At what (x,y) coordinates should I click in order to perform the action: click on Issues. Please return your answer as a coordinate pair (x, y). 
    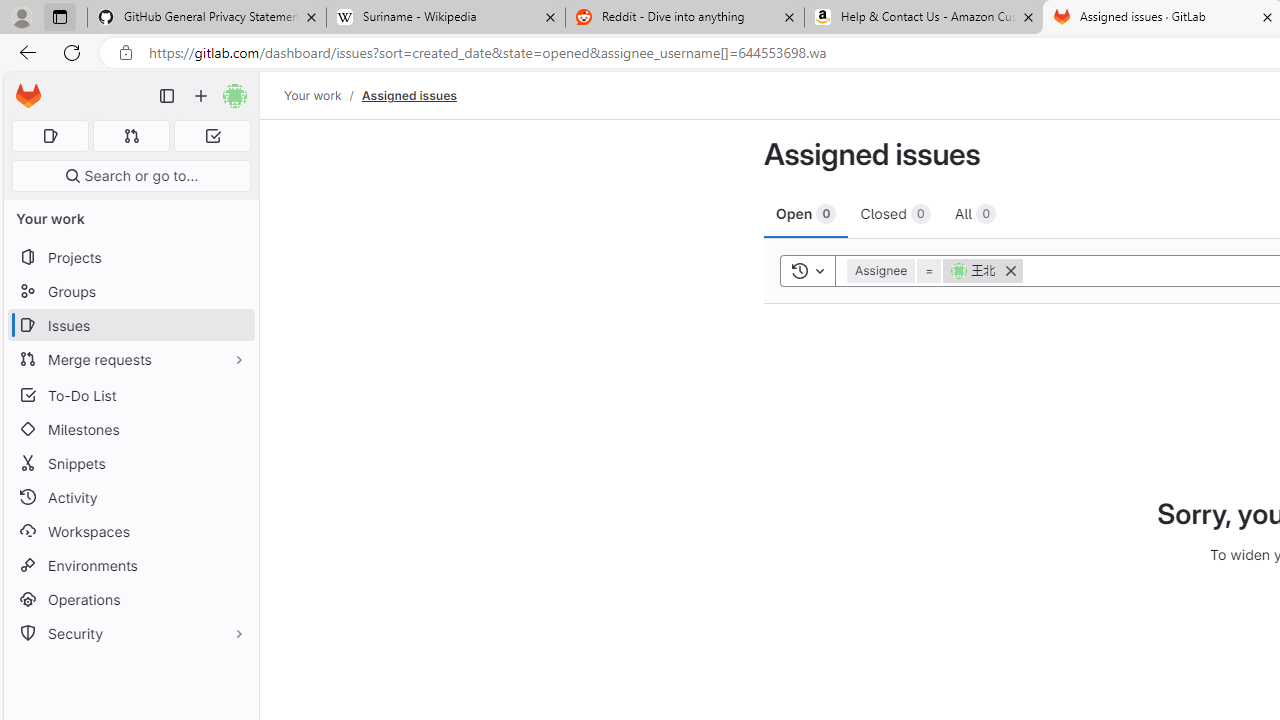
    Looking at the image, I should click on (130, 325).